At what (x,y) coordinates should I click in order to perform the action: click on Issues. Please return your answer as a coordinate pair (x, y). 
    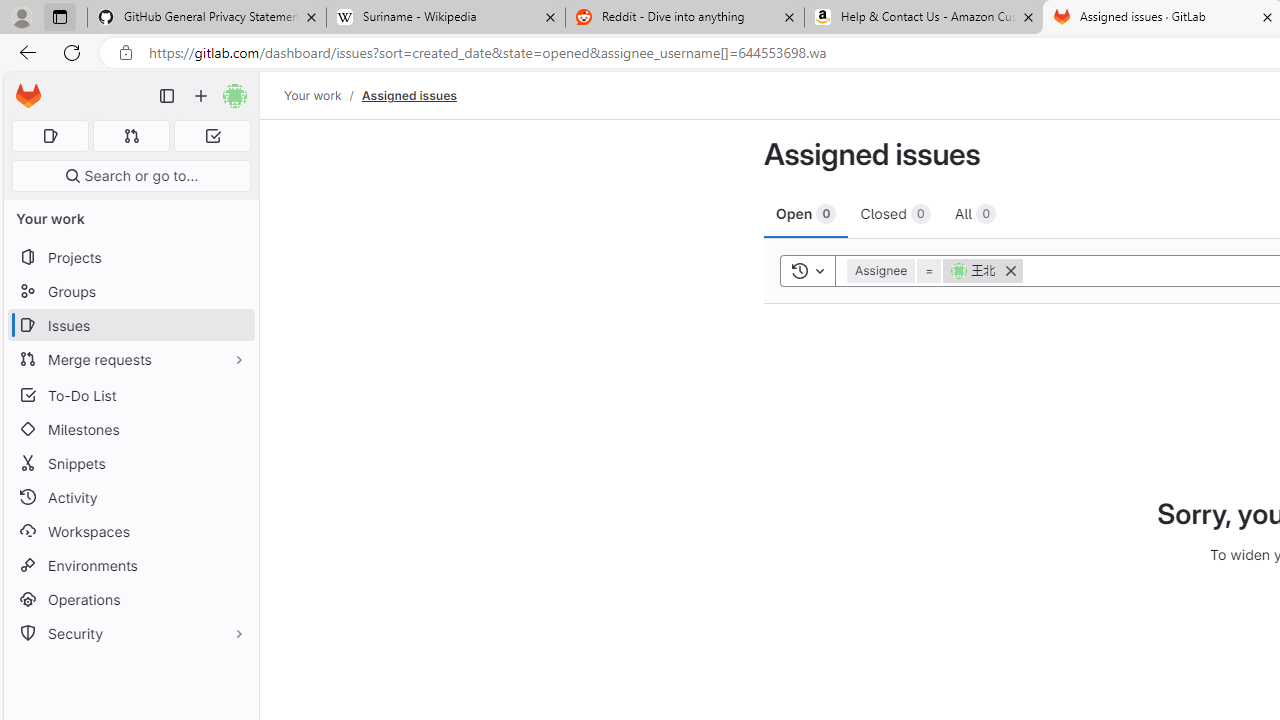
    Looking at the image, I should click on (130, 325).